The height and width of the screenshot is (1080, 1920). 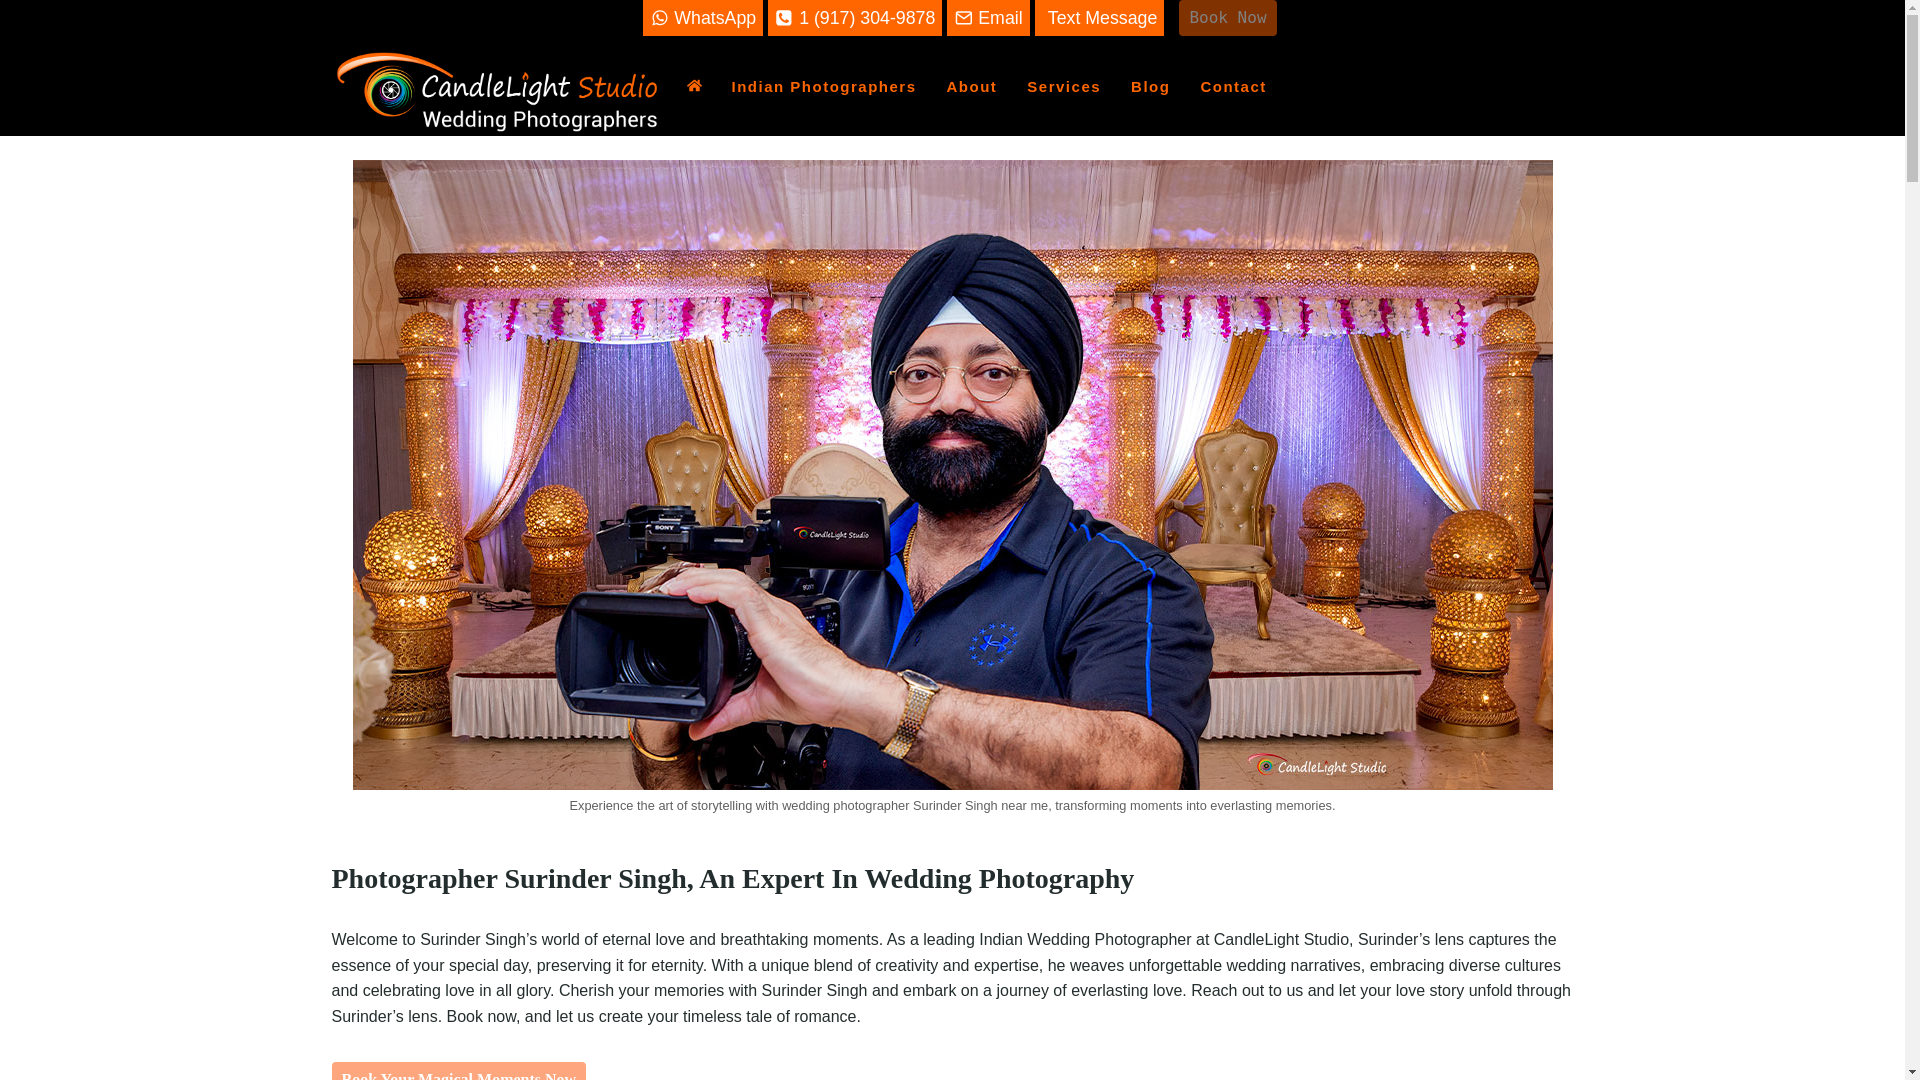 I want to click on Blog, so click(x=1150, y=86).